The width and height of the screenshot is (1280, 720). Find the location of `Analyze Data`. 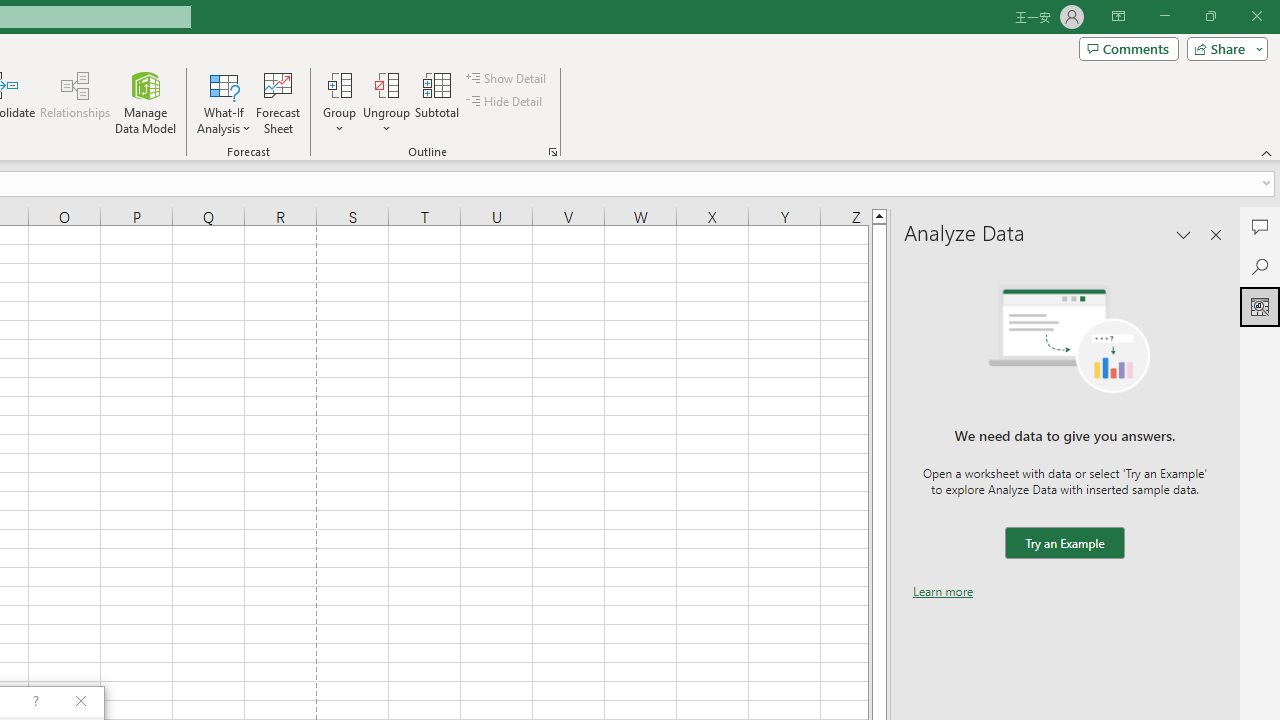

Analyze Data is located at coordinates (1260, 306).